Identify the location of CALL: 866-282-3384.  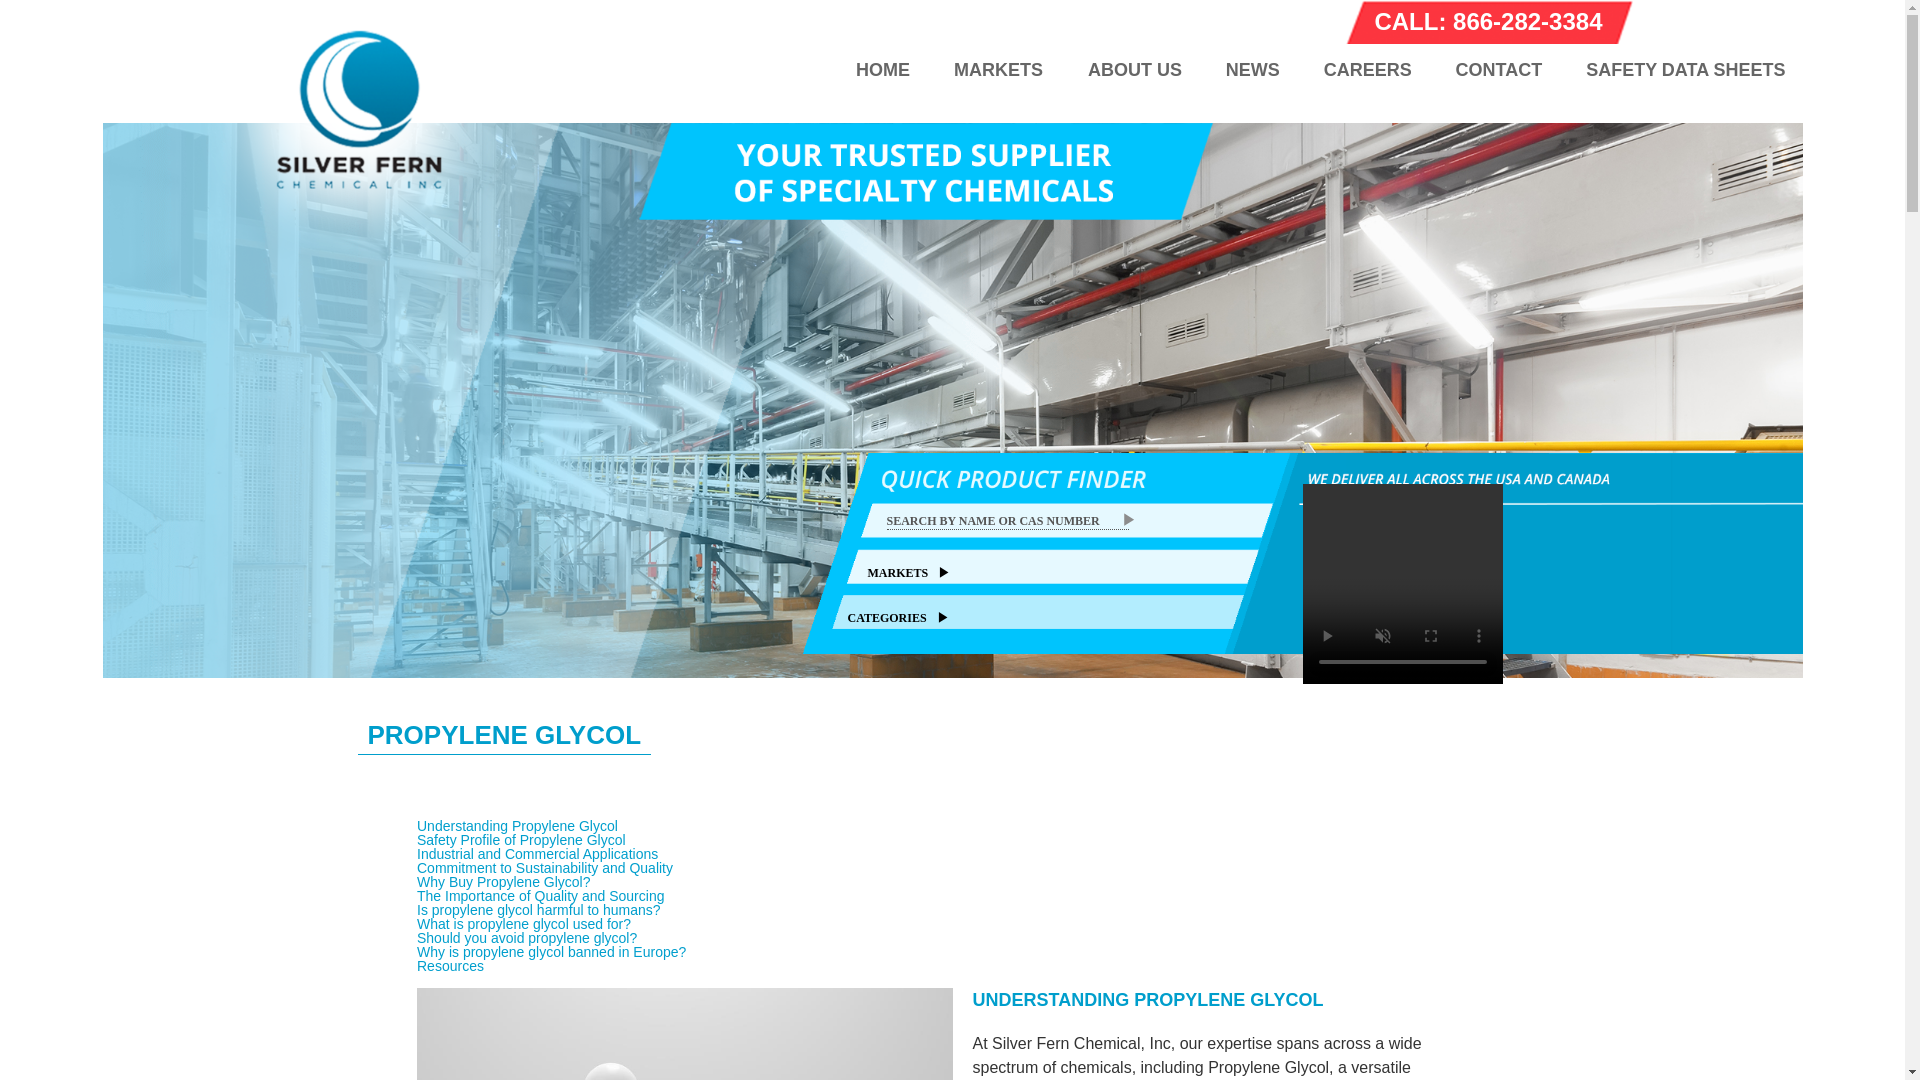
(1488, 22).